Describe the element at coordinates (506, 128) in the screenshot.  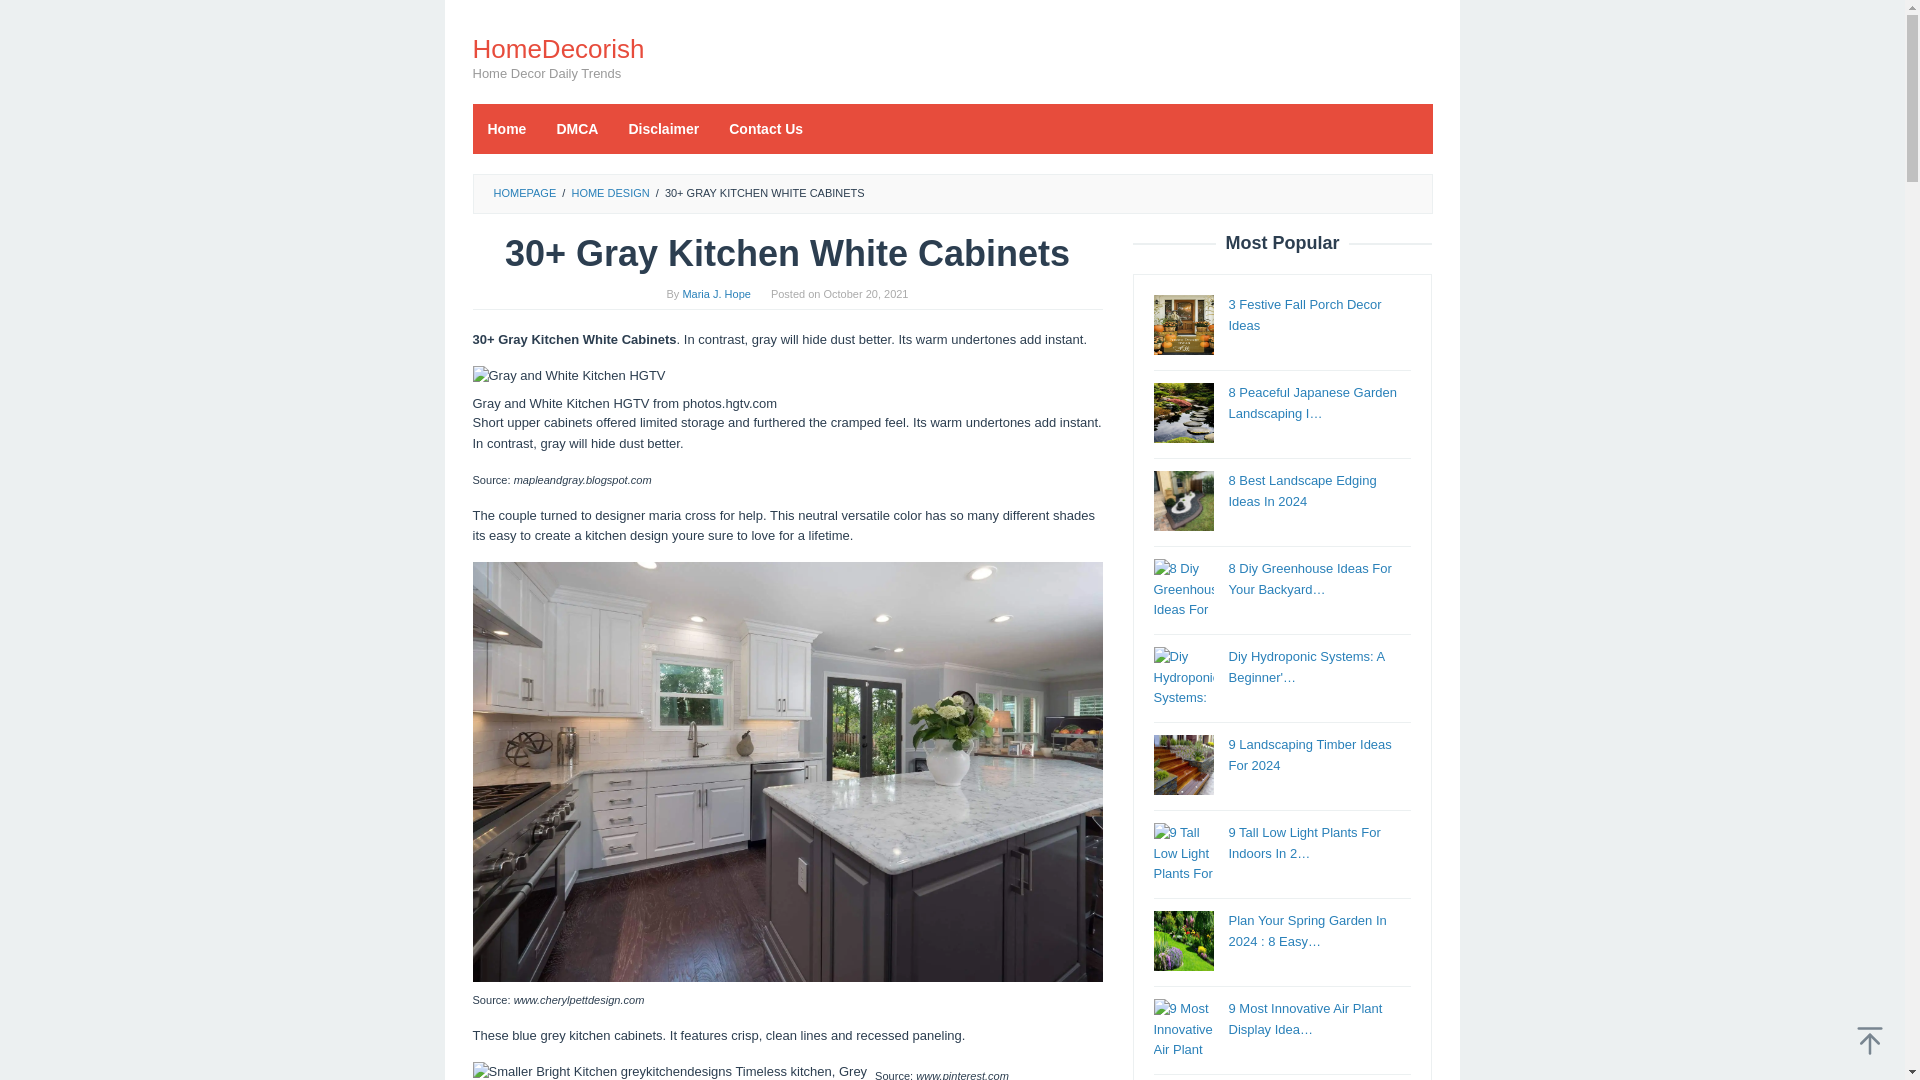
I see `Home` at that location.